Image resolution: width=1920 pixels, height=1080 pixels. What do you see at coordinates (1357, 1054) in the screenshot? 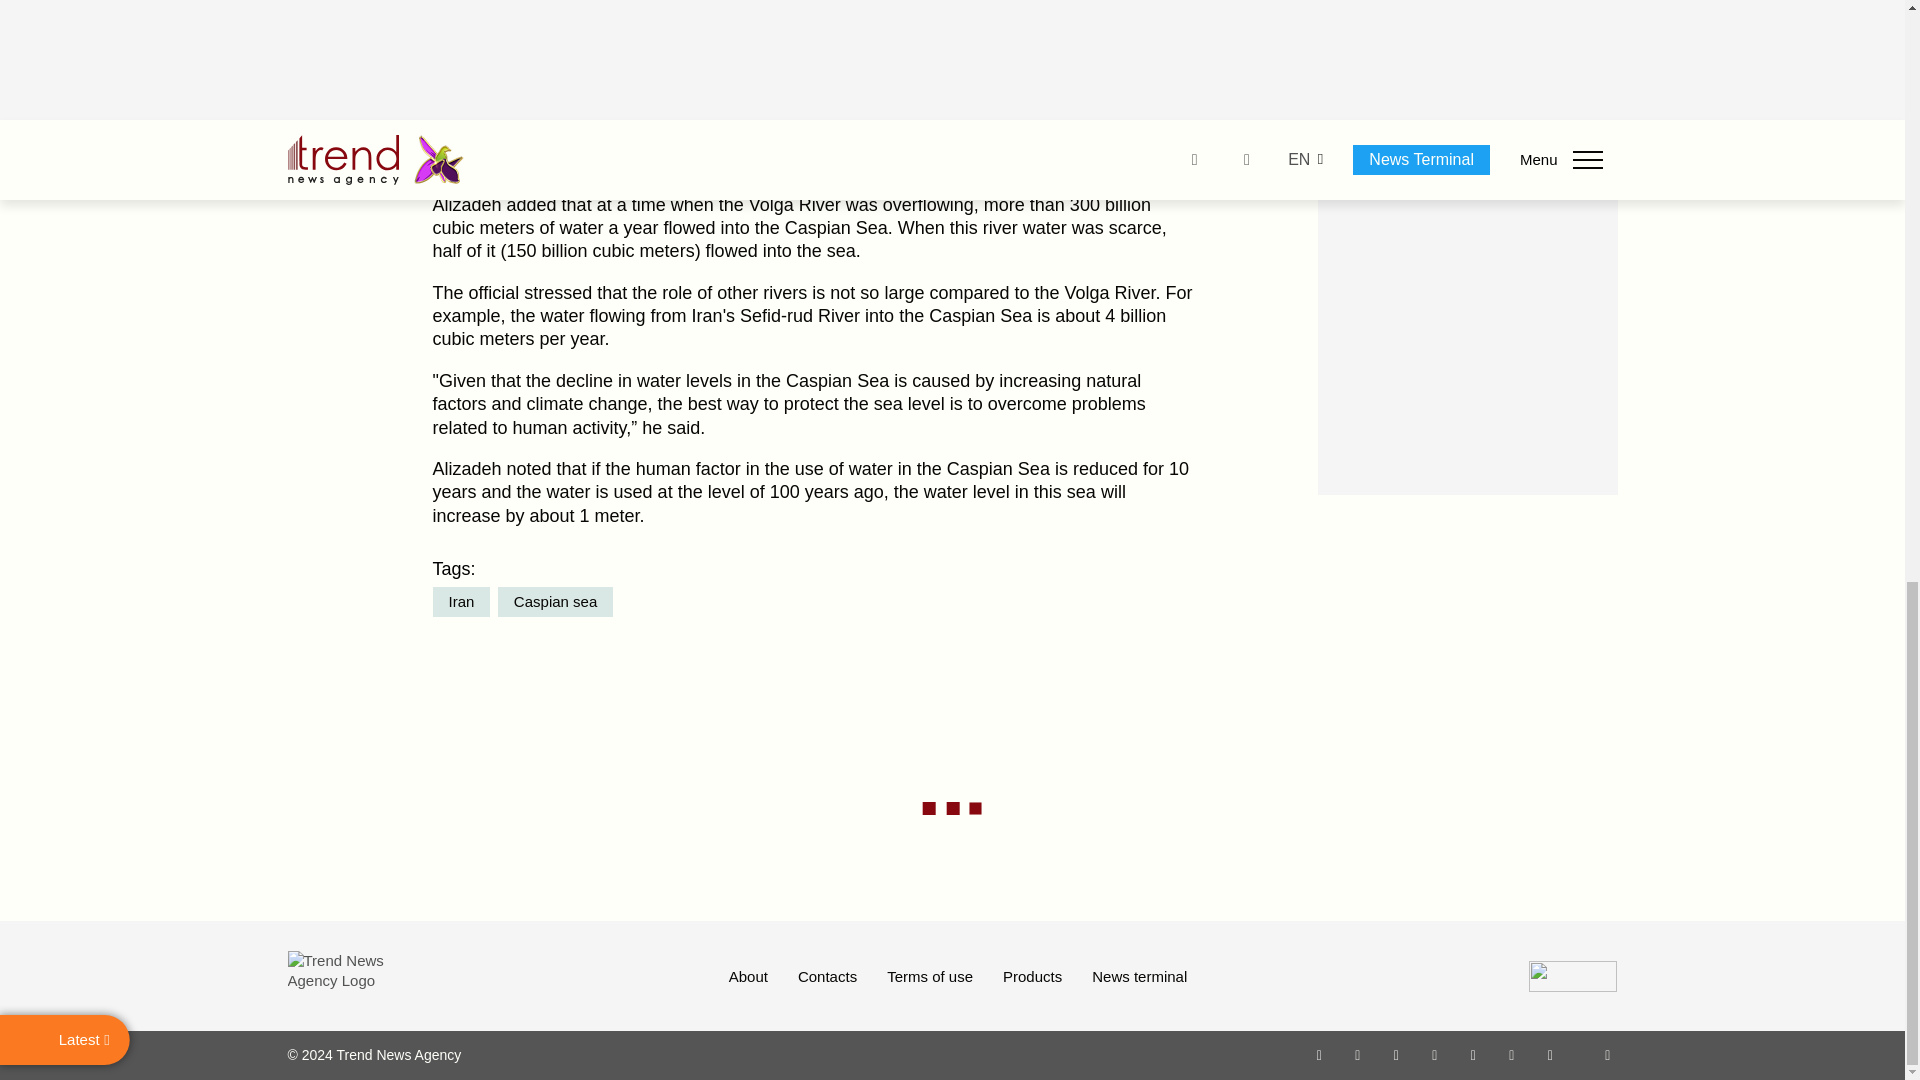
I see `Facebook` at bounding box center [1357, 1054].